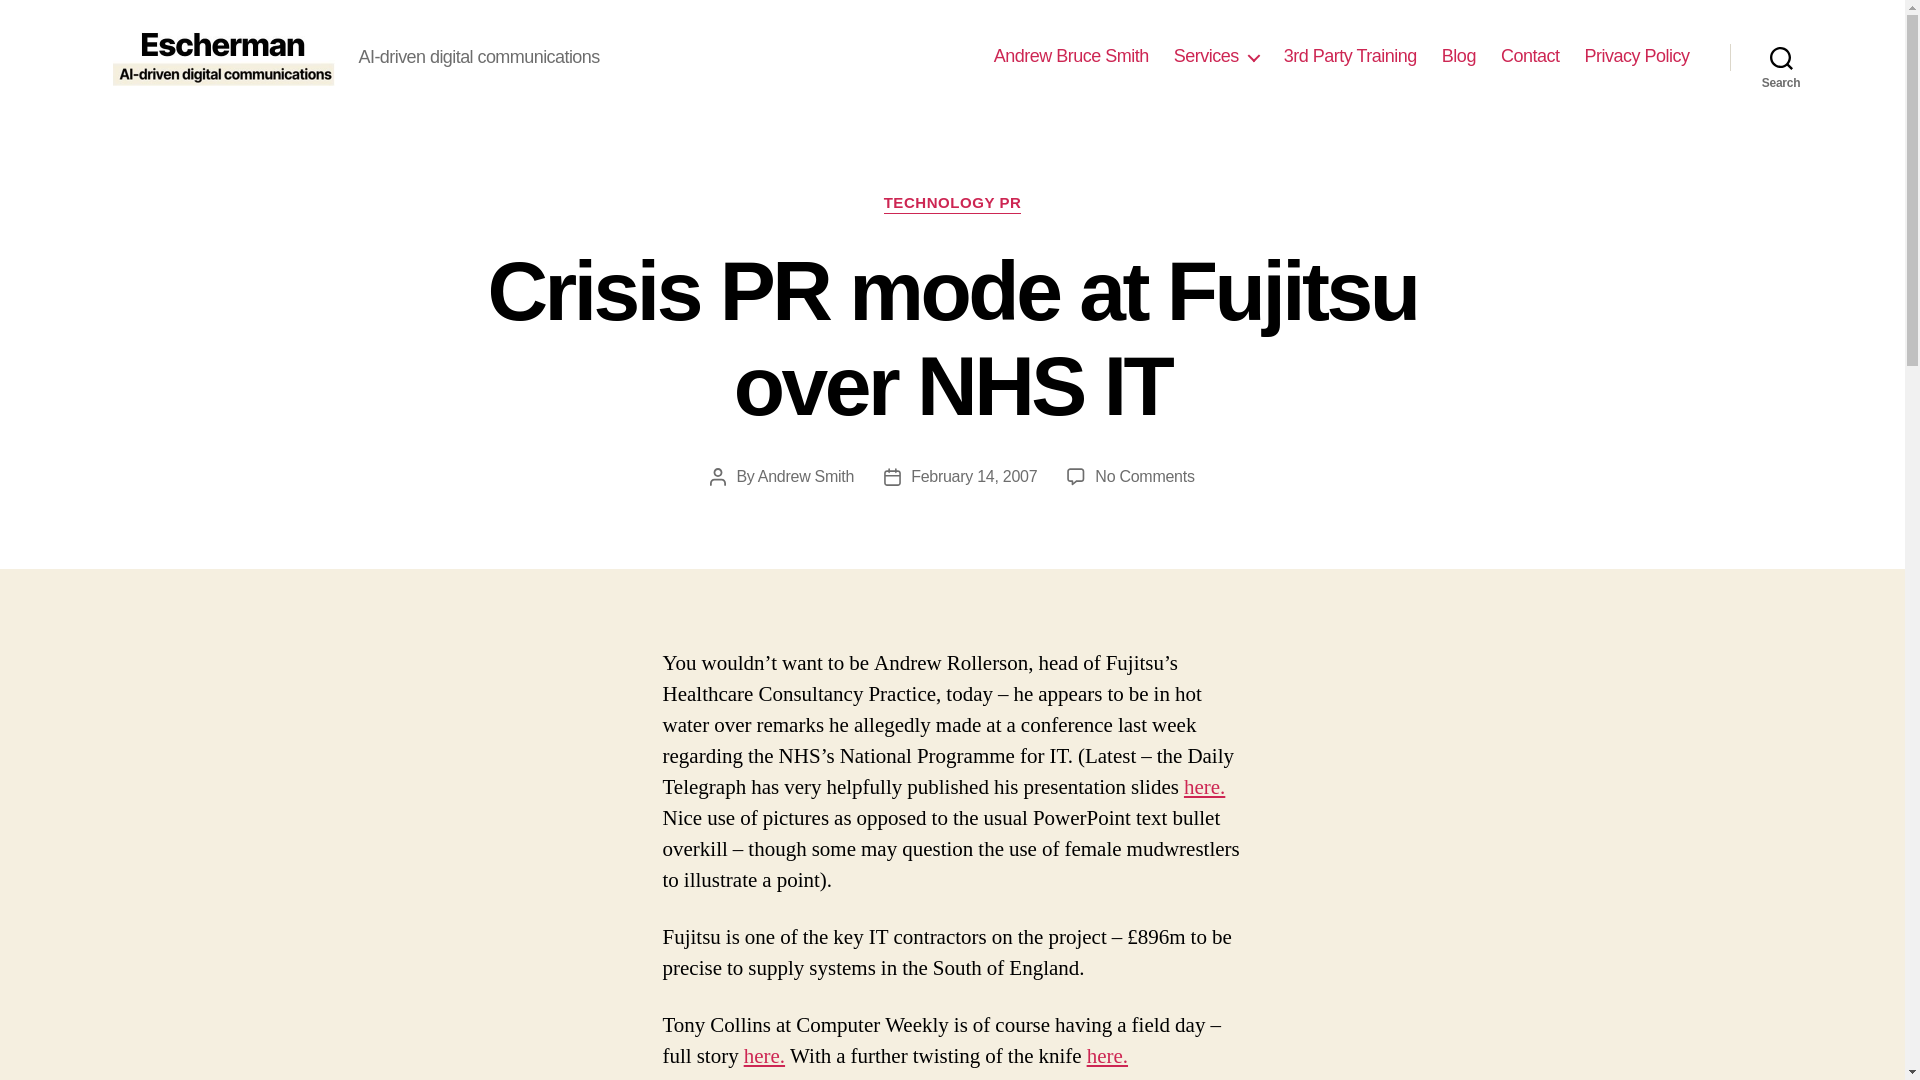  Describe the element at coordinates (1071, 57) in the screenshot. I see `Andrew Bruce Smith` at that location.